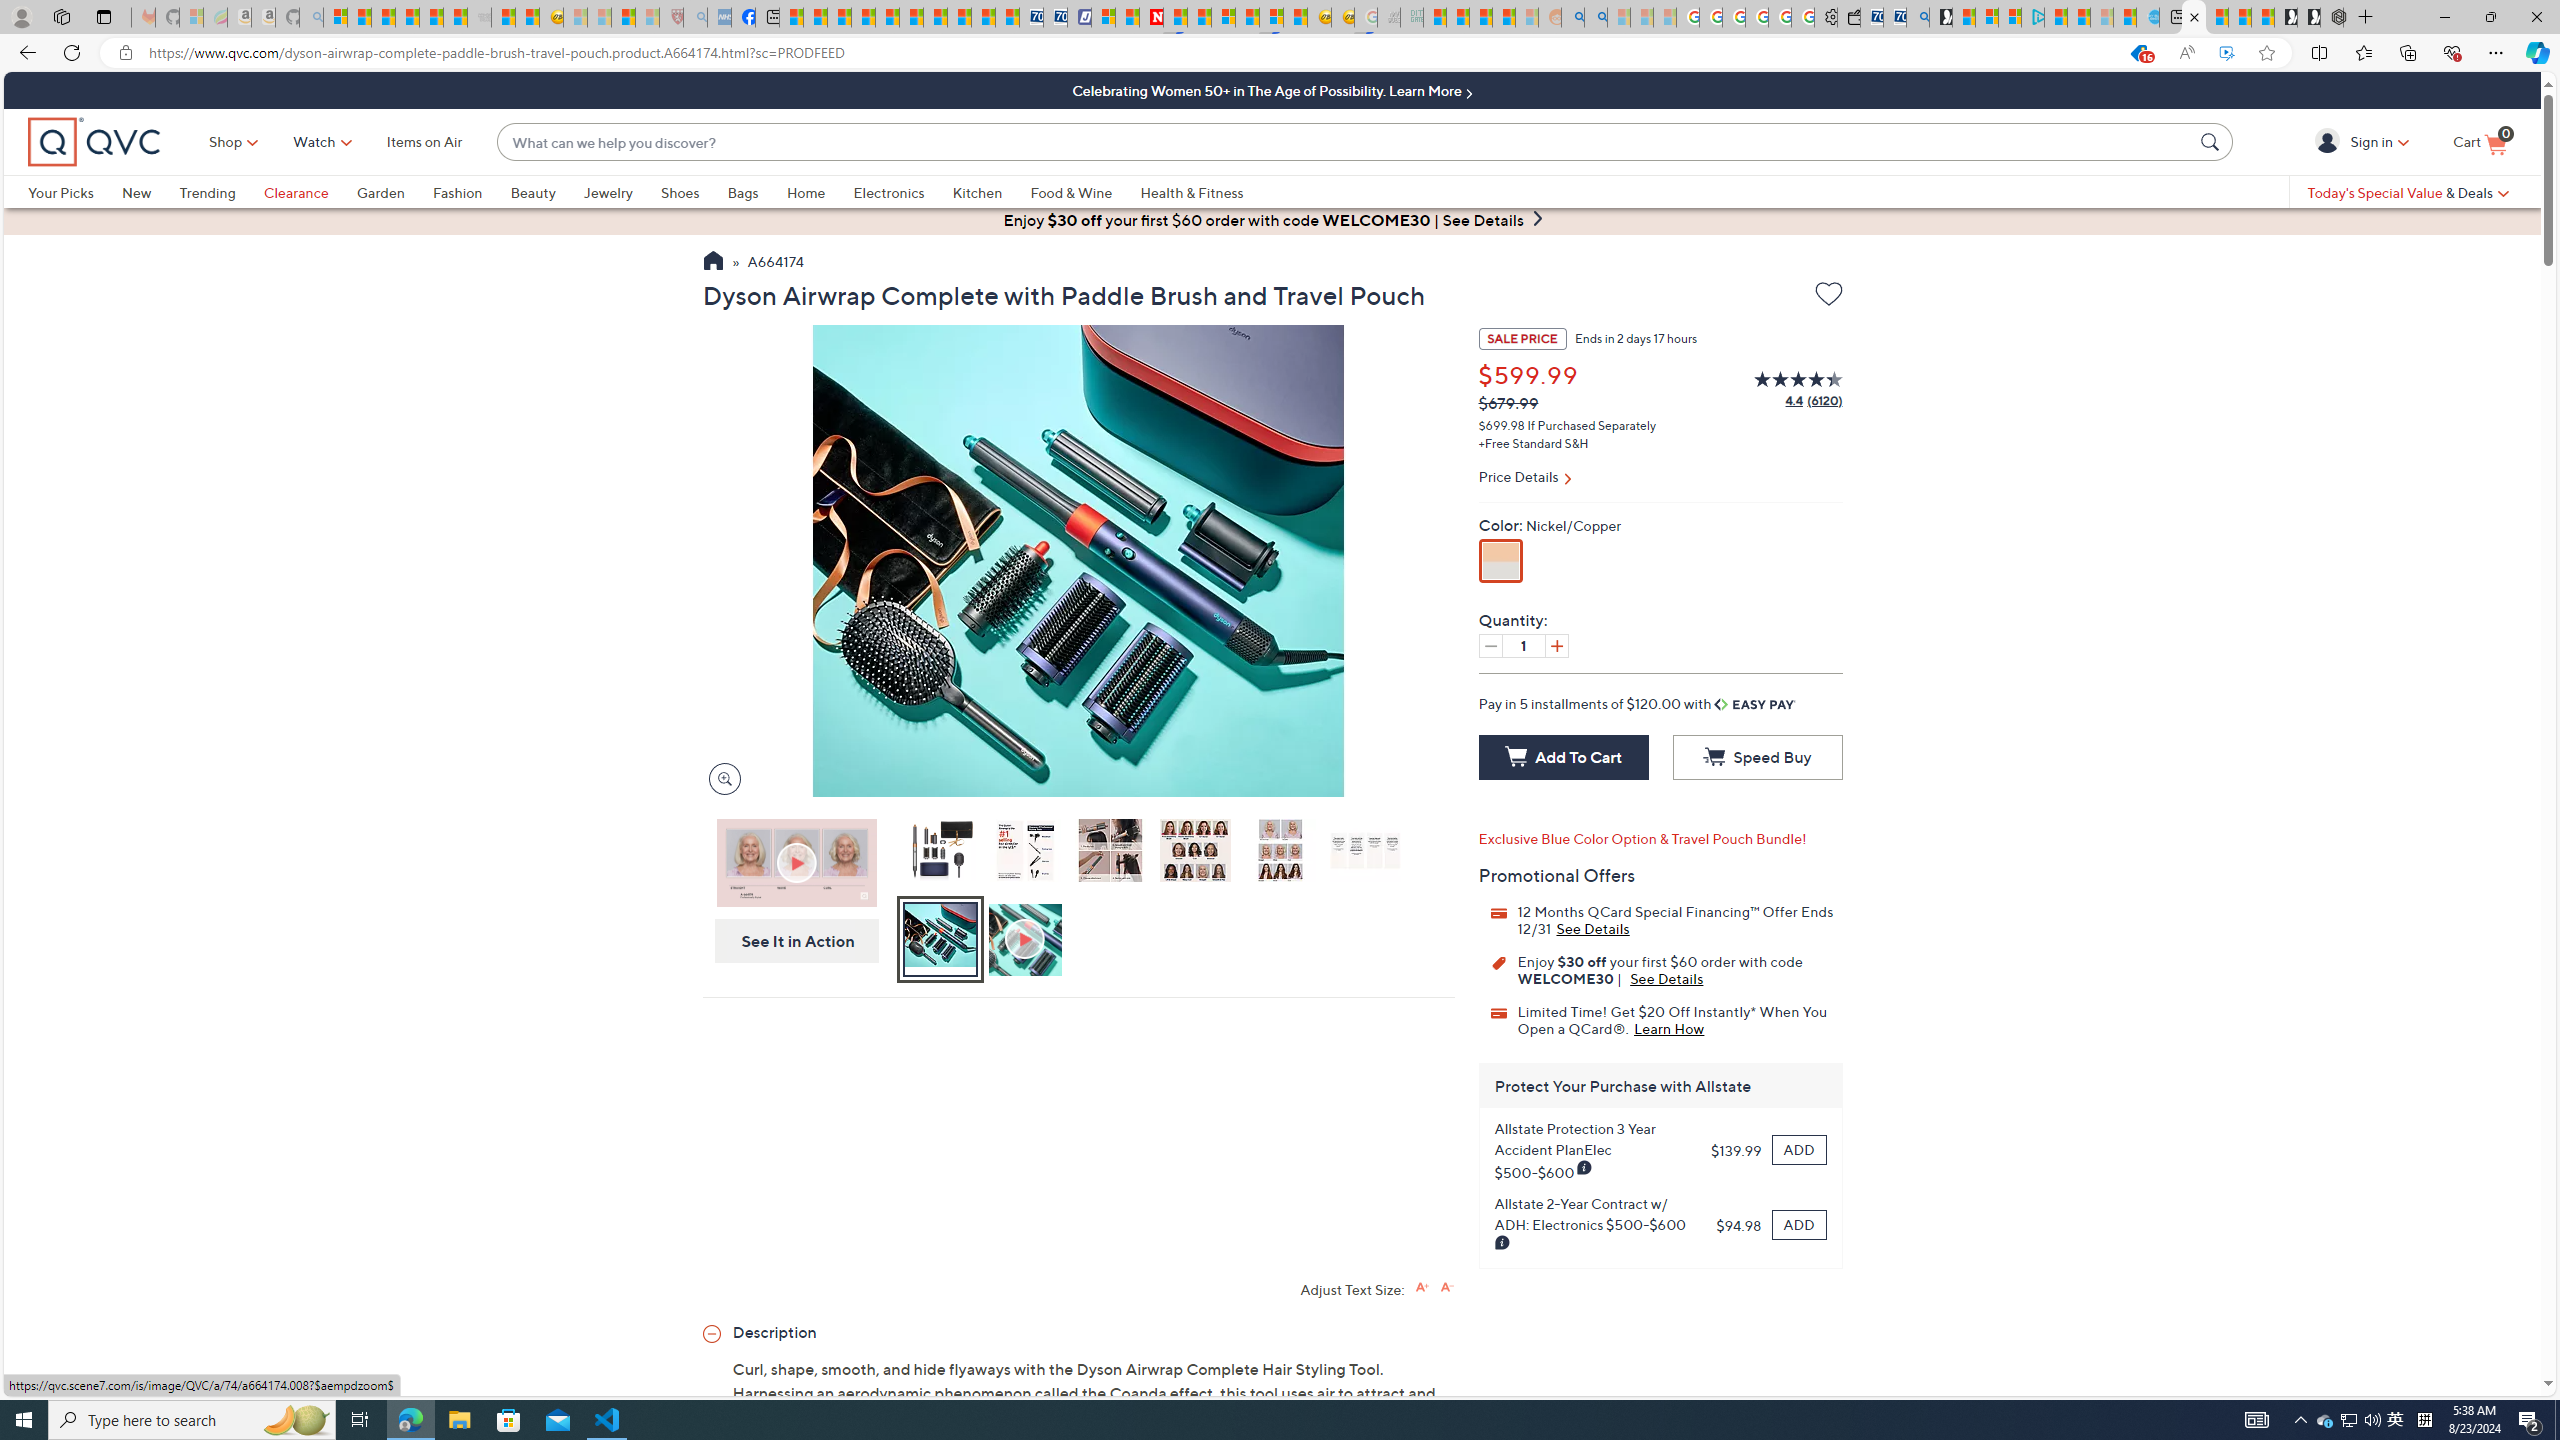 The width and height of the screenshot is (2560, 1440). I want to click on Cheap Hotels - Save70.com, so click(1054, 17).